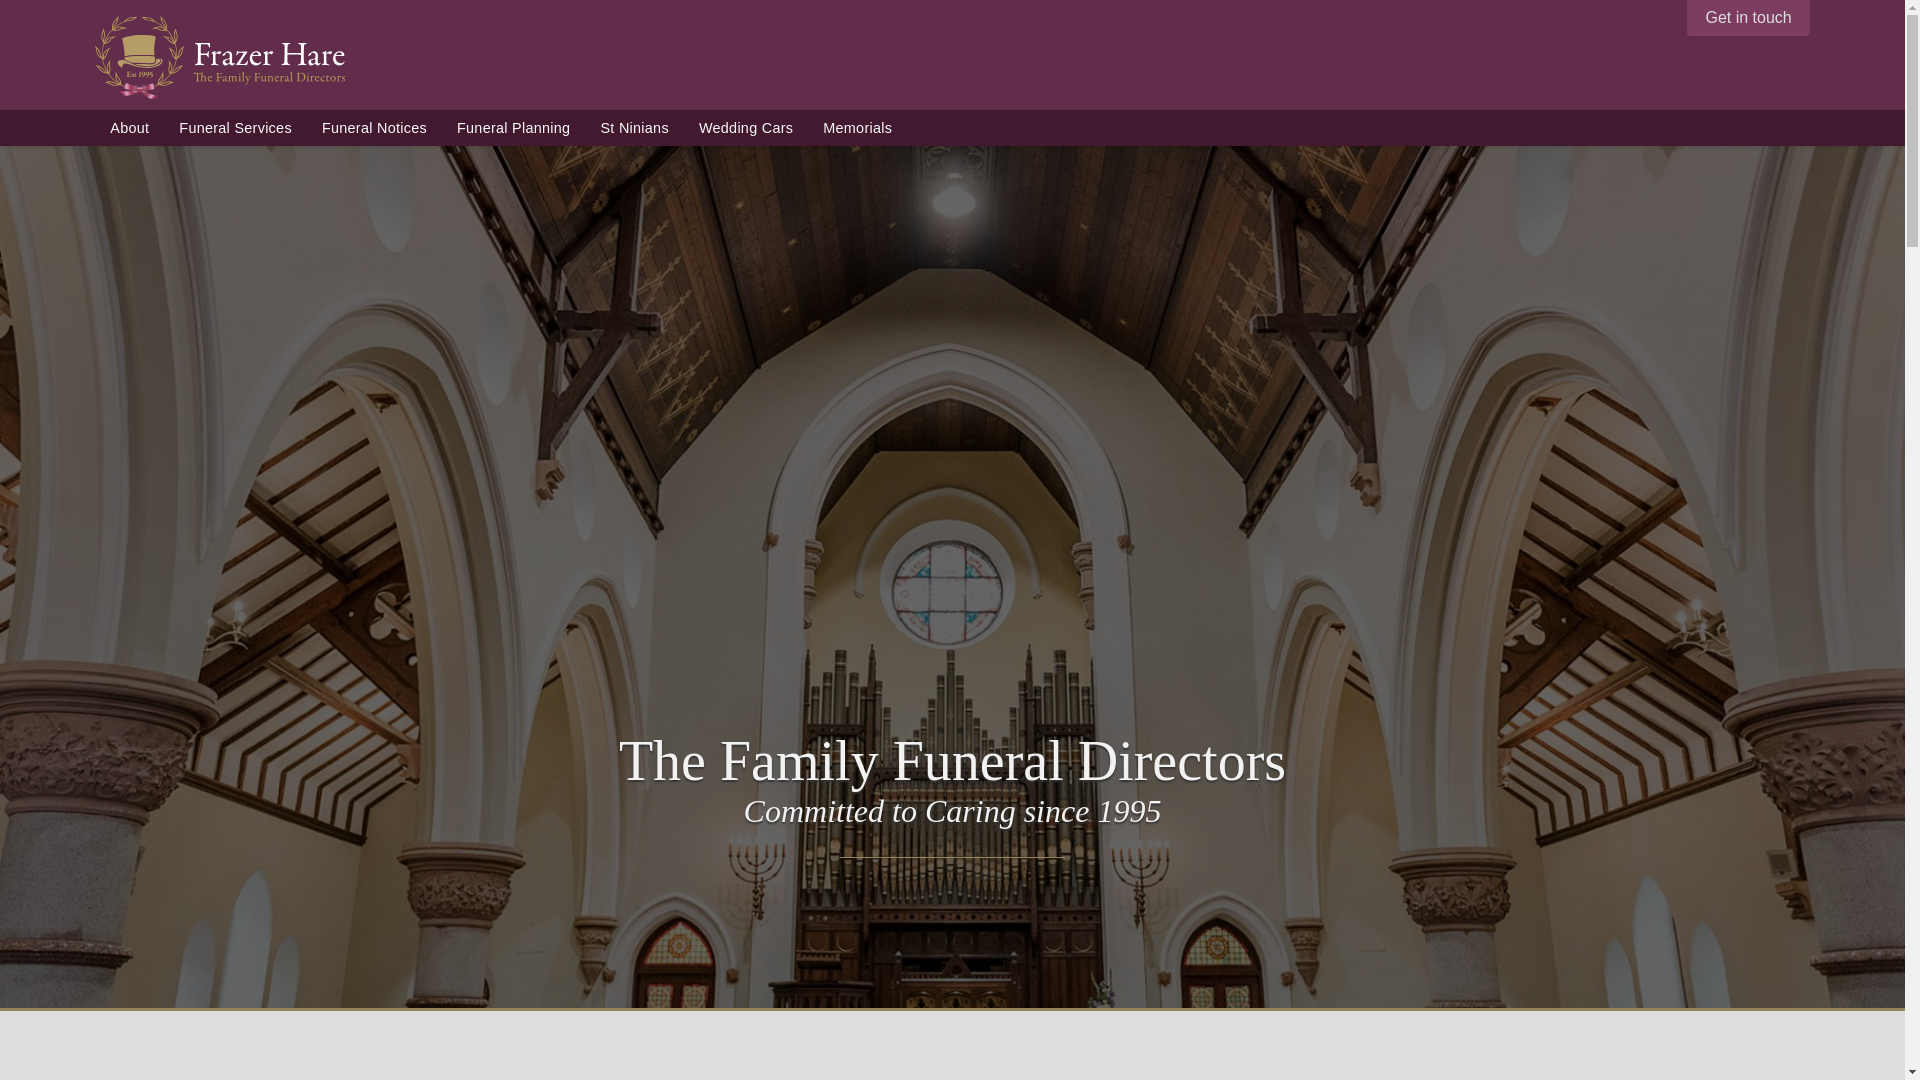 The height and width of the screenshot is (1080, 1920). Describe the element at coordinates (235, 128) in the screenshot. I see `Funeral Services` at that location.